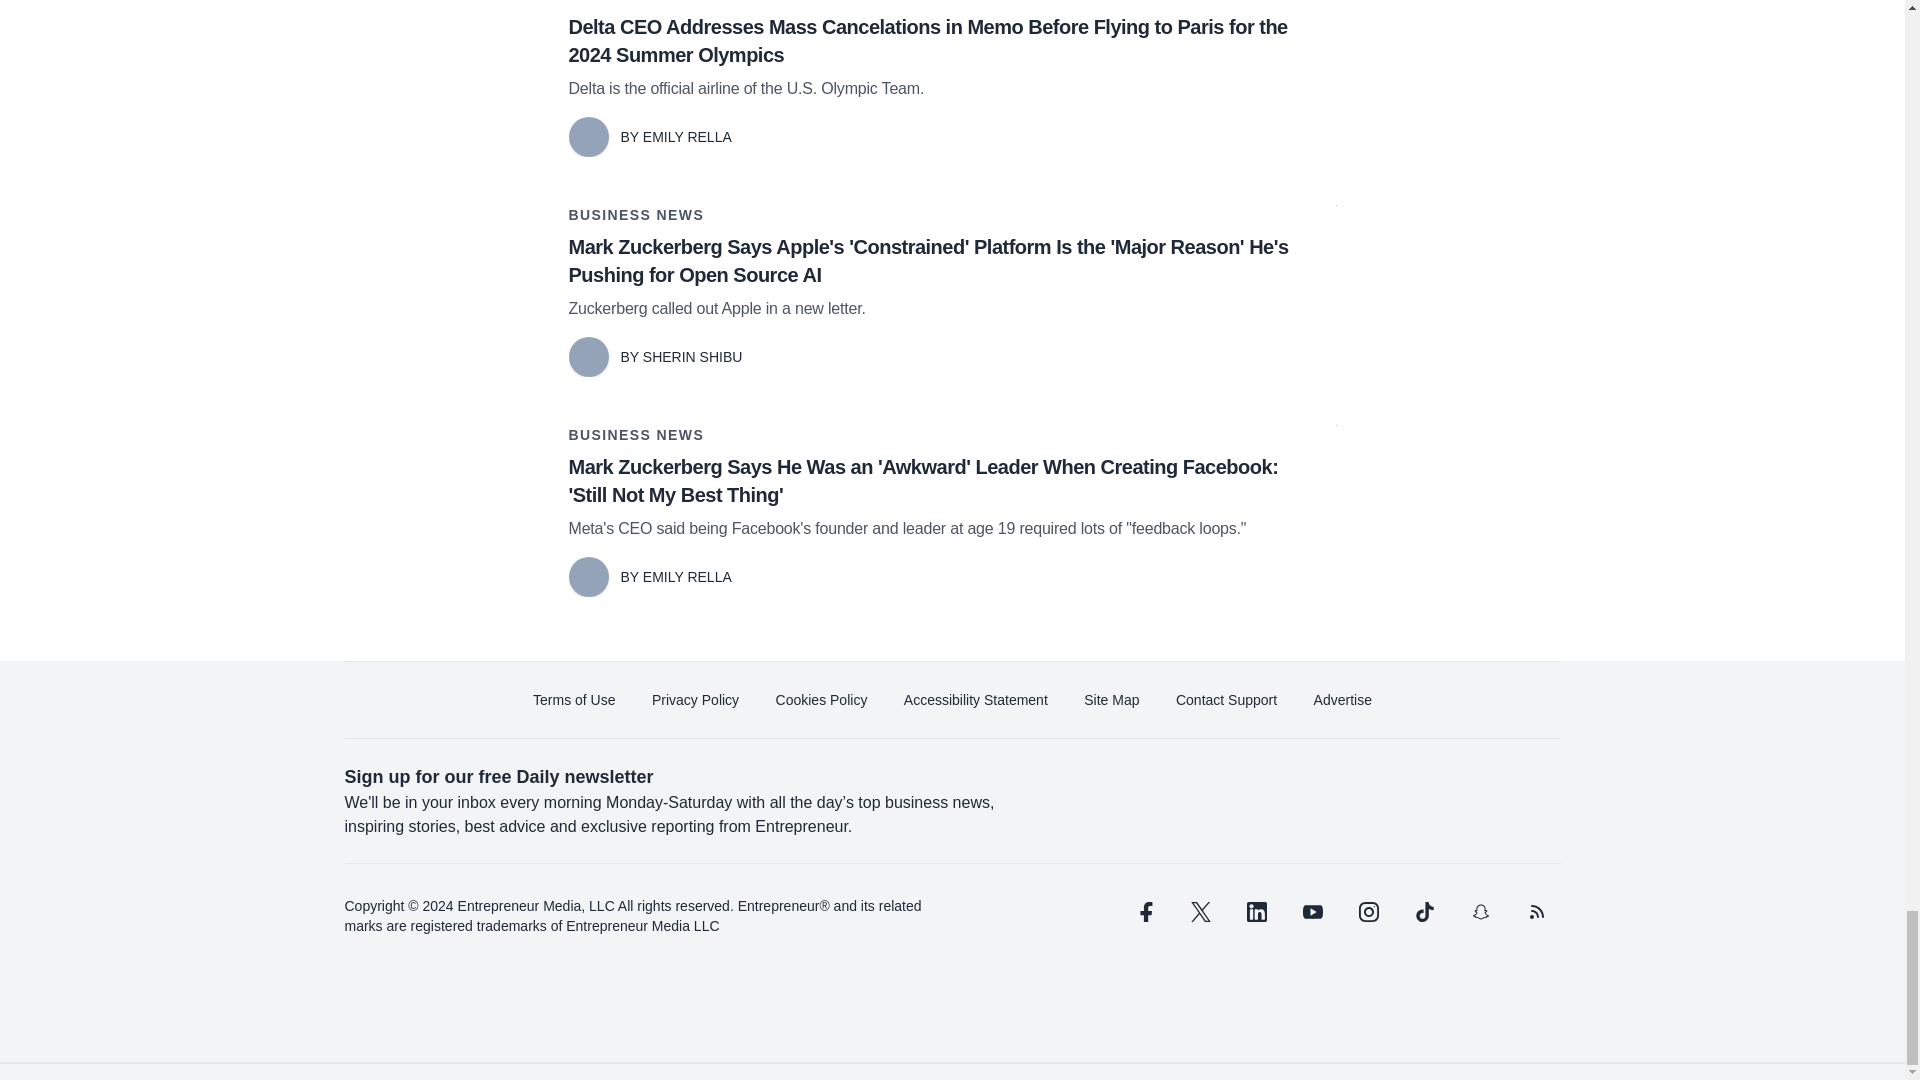  What do you see at coordinates (1256, 912) in the screenshot?
I see `linkedin` at bounding box center [1256, 912].